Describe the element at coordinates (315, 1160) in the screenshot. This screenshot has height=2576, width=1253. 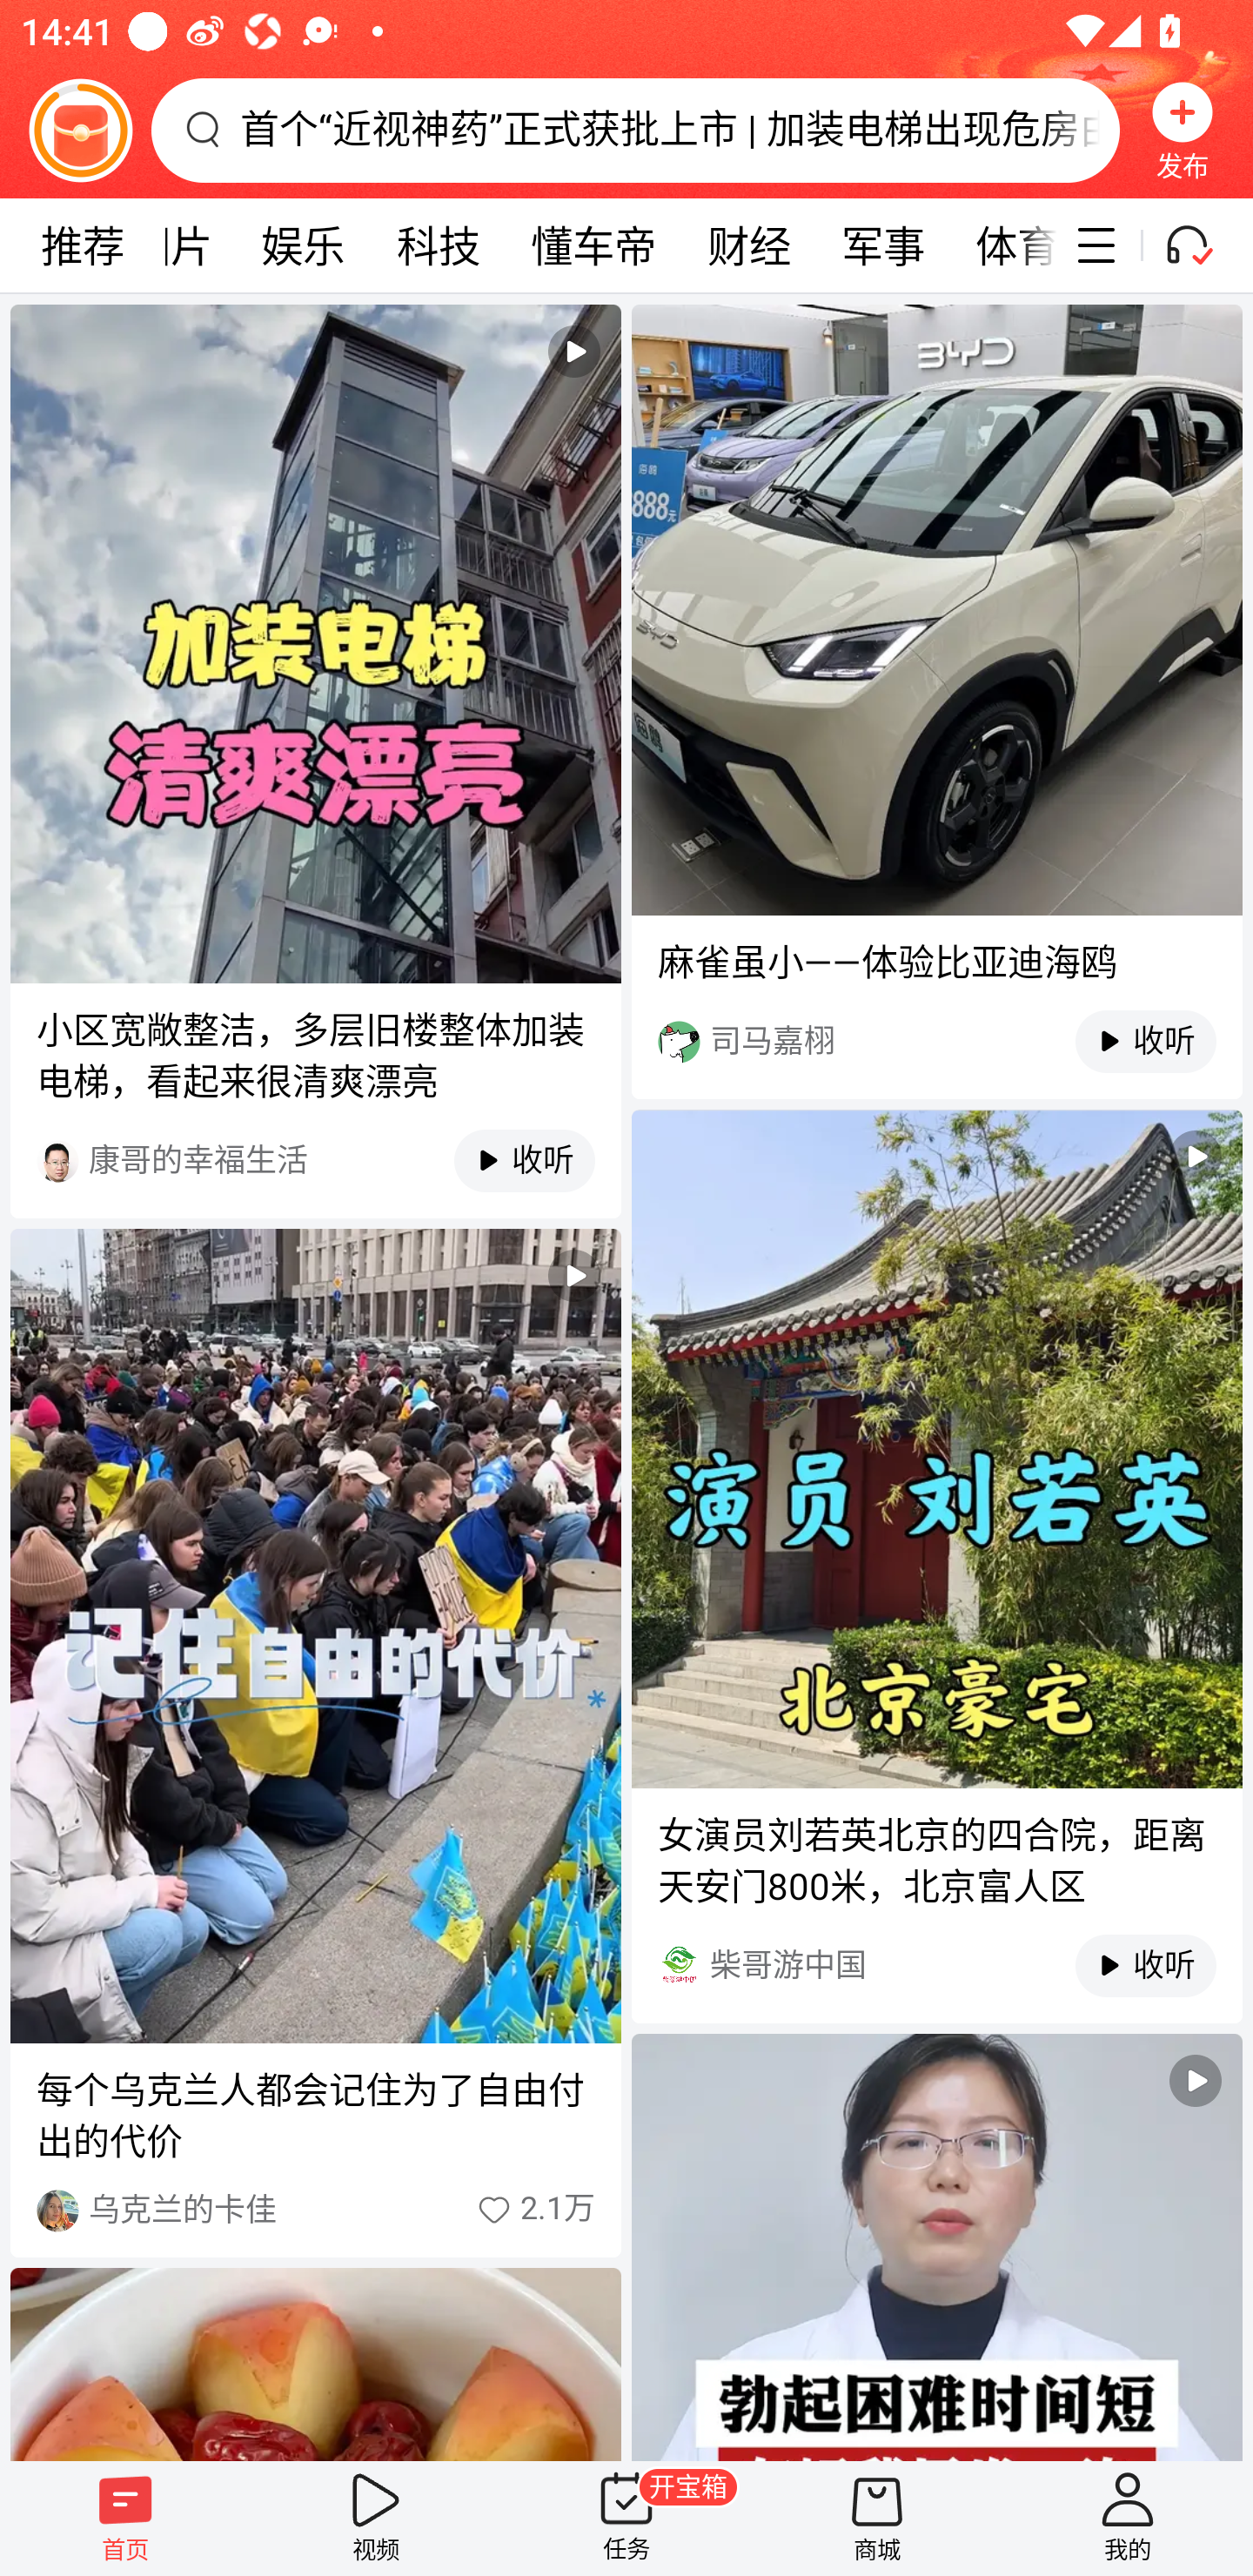
I see `作者,康哥的幸福生活,按钮 康哥的幸福生活 收听` at that location.